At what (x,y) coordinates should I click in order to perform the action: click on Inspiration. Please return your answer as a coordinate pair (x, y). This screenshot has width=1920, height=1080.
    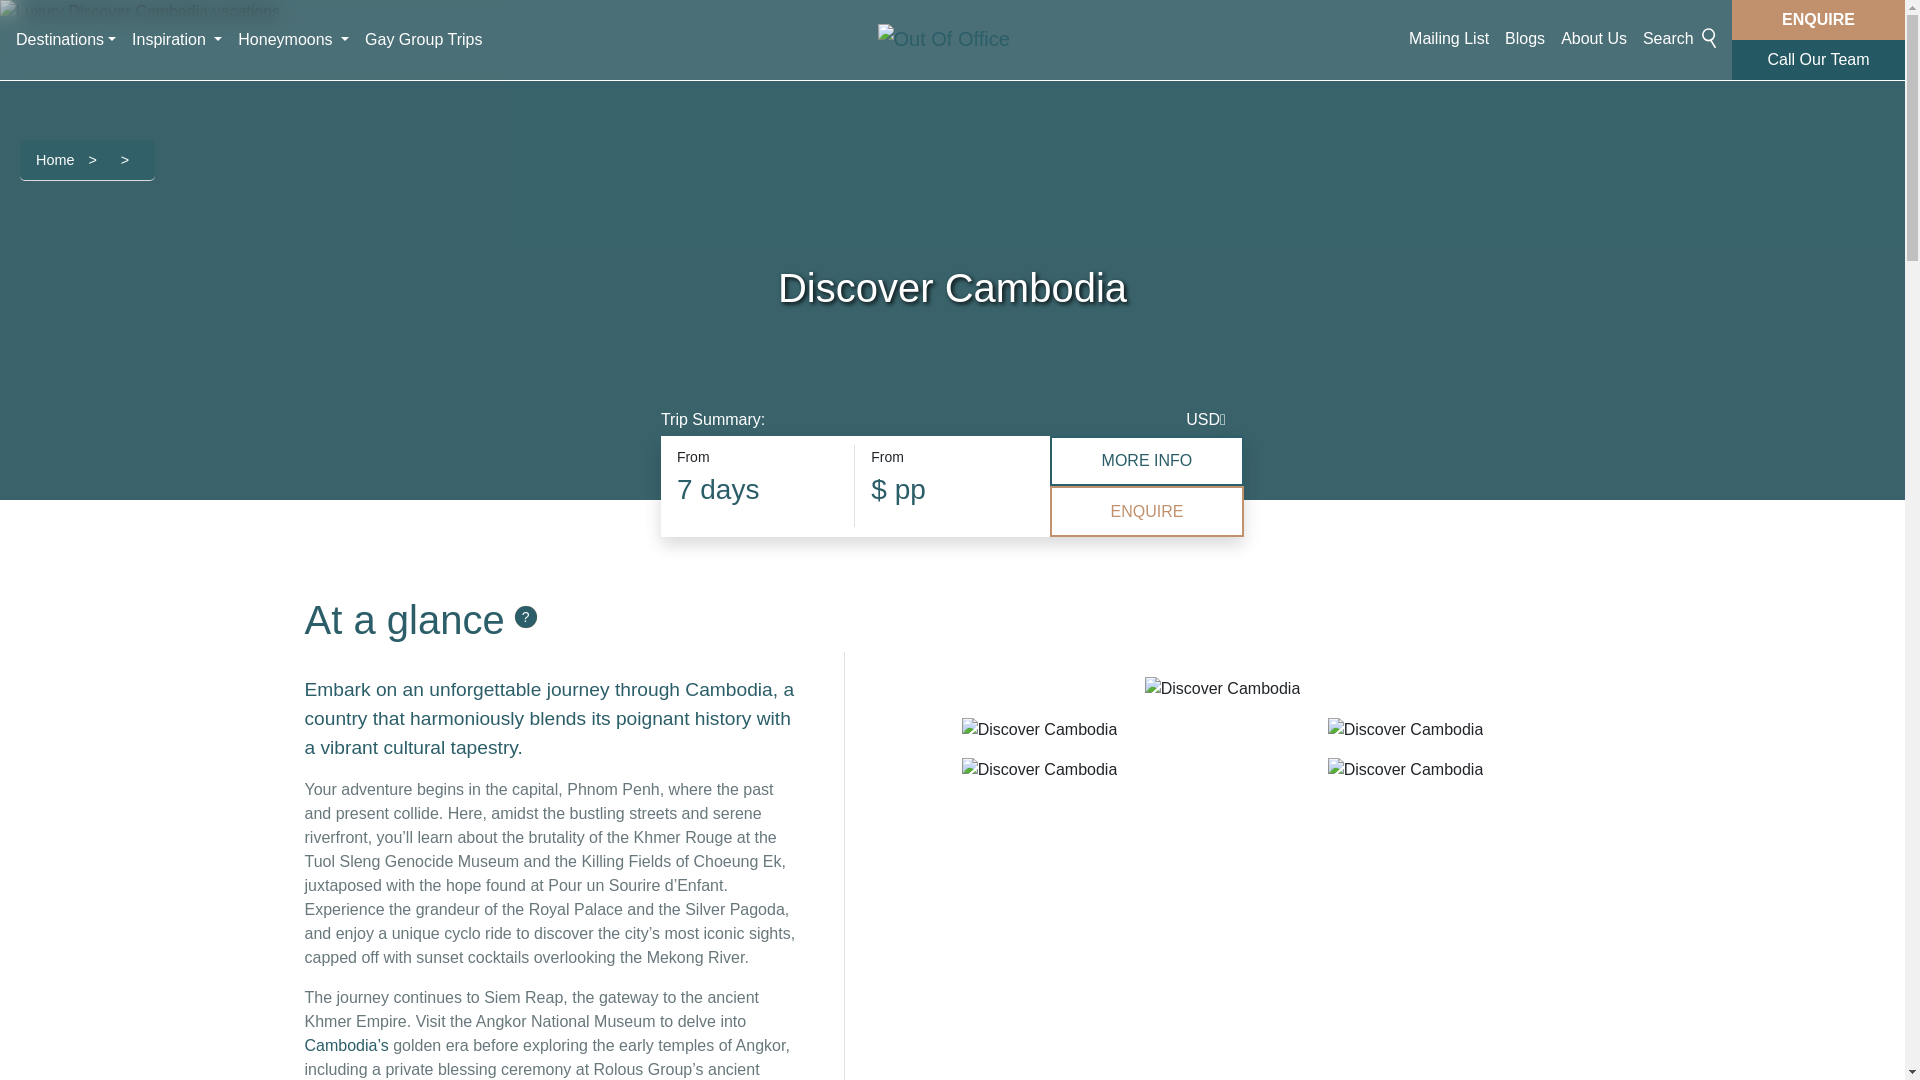
    Looking at the image, I should click on (177, 40).